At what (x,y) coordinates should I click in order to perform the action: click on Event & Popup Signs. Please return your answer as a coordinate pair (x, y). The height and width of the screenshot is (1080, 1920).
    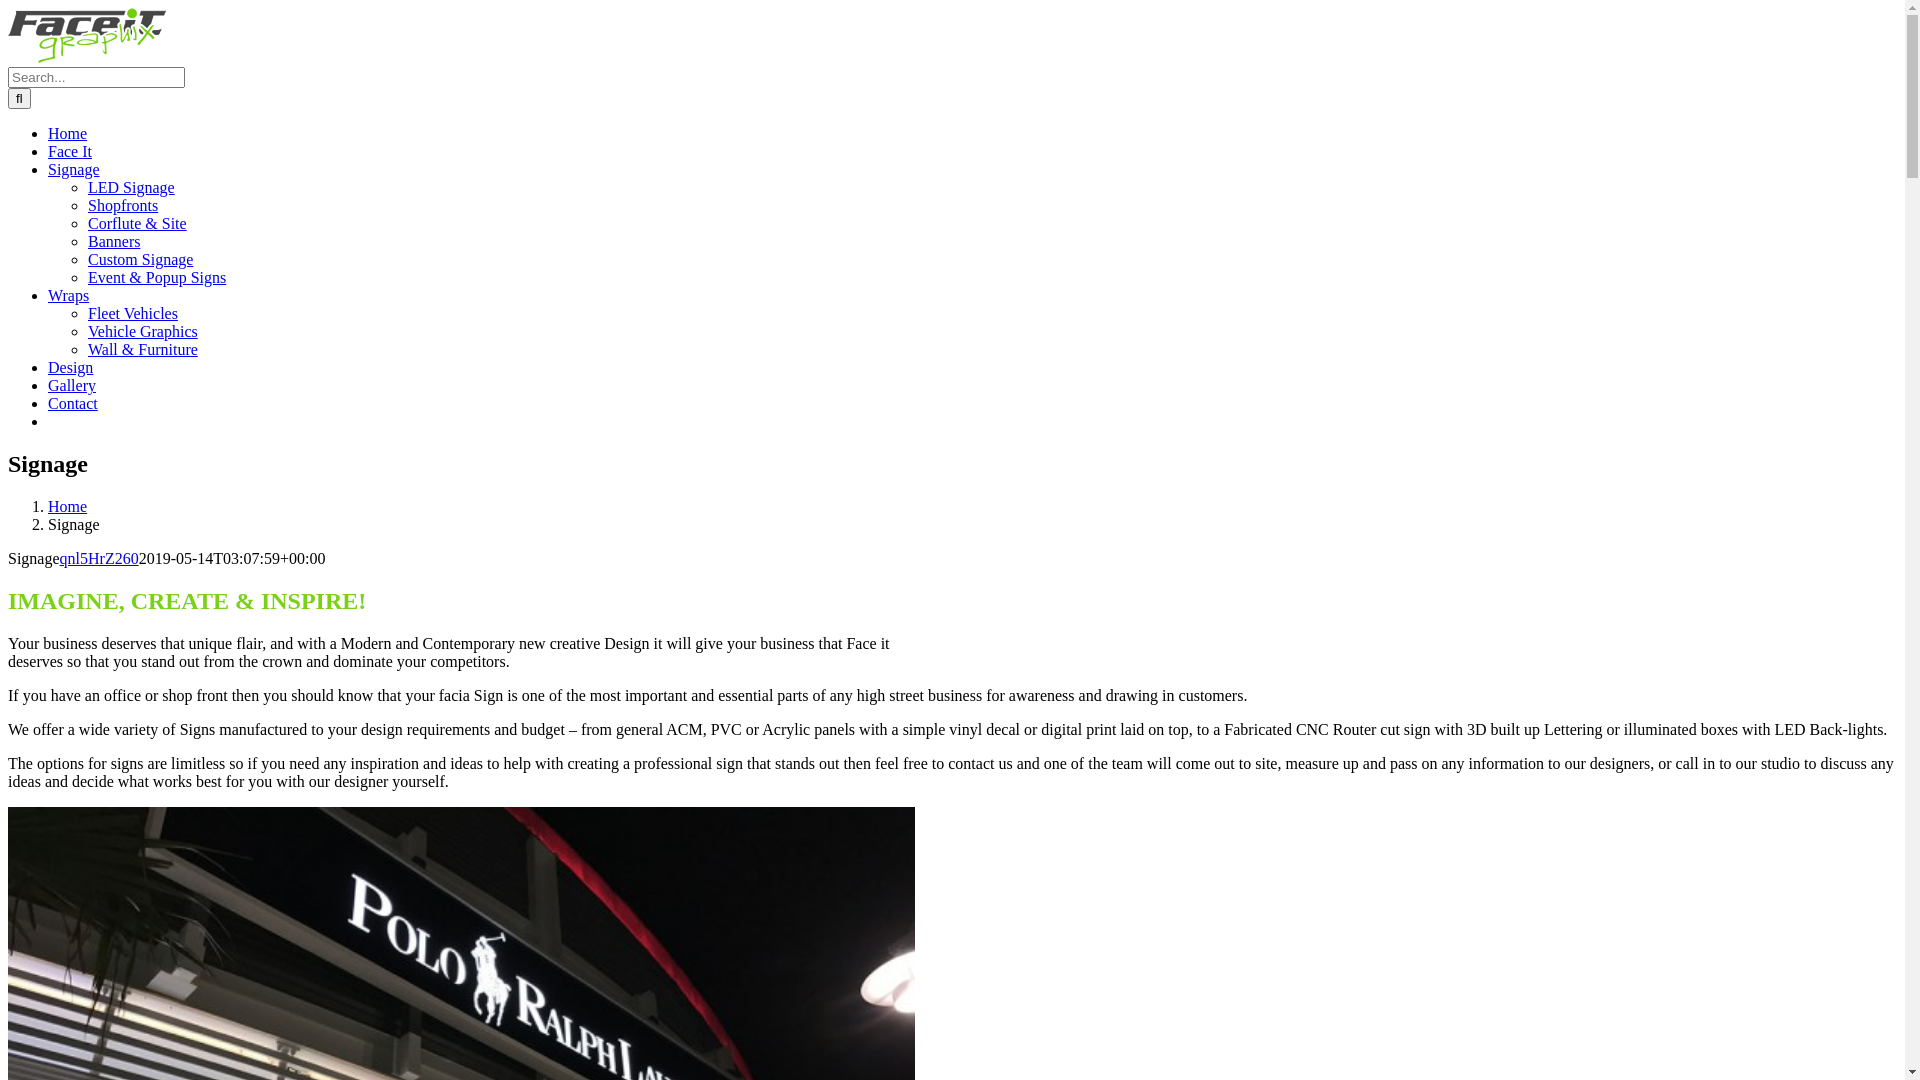
    Looking at the image, I should click on (157, 278).